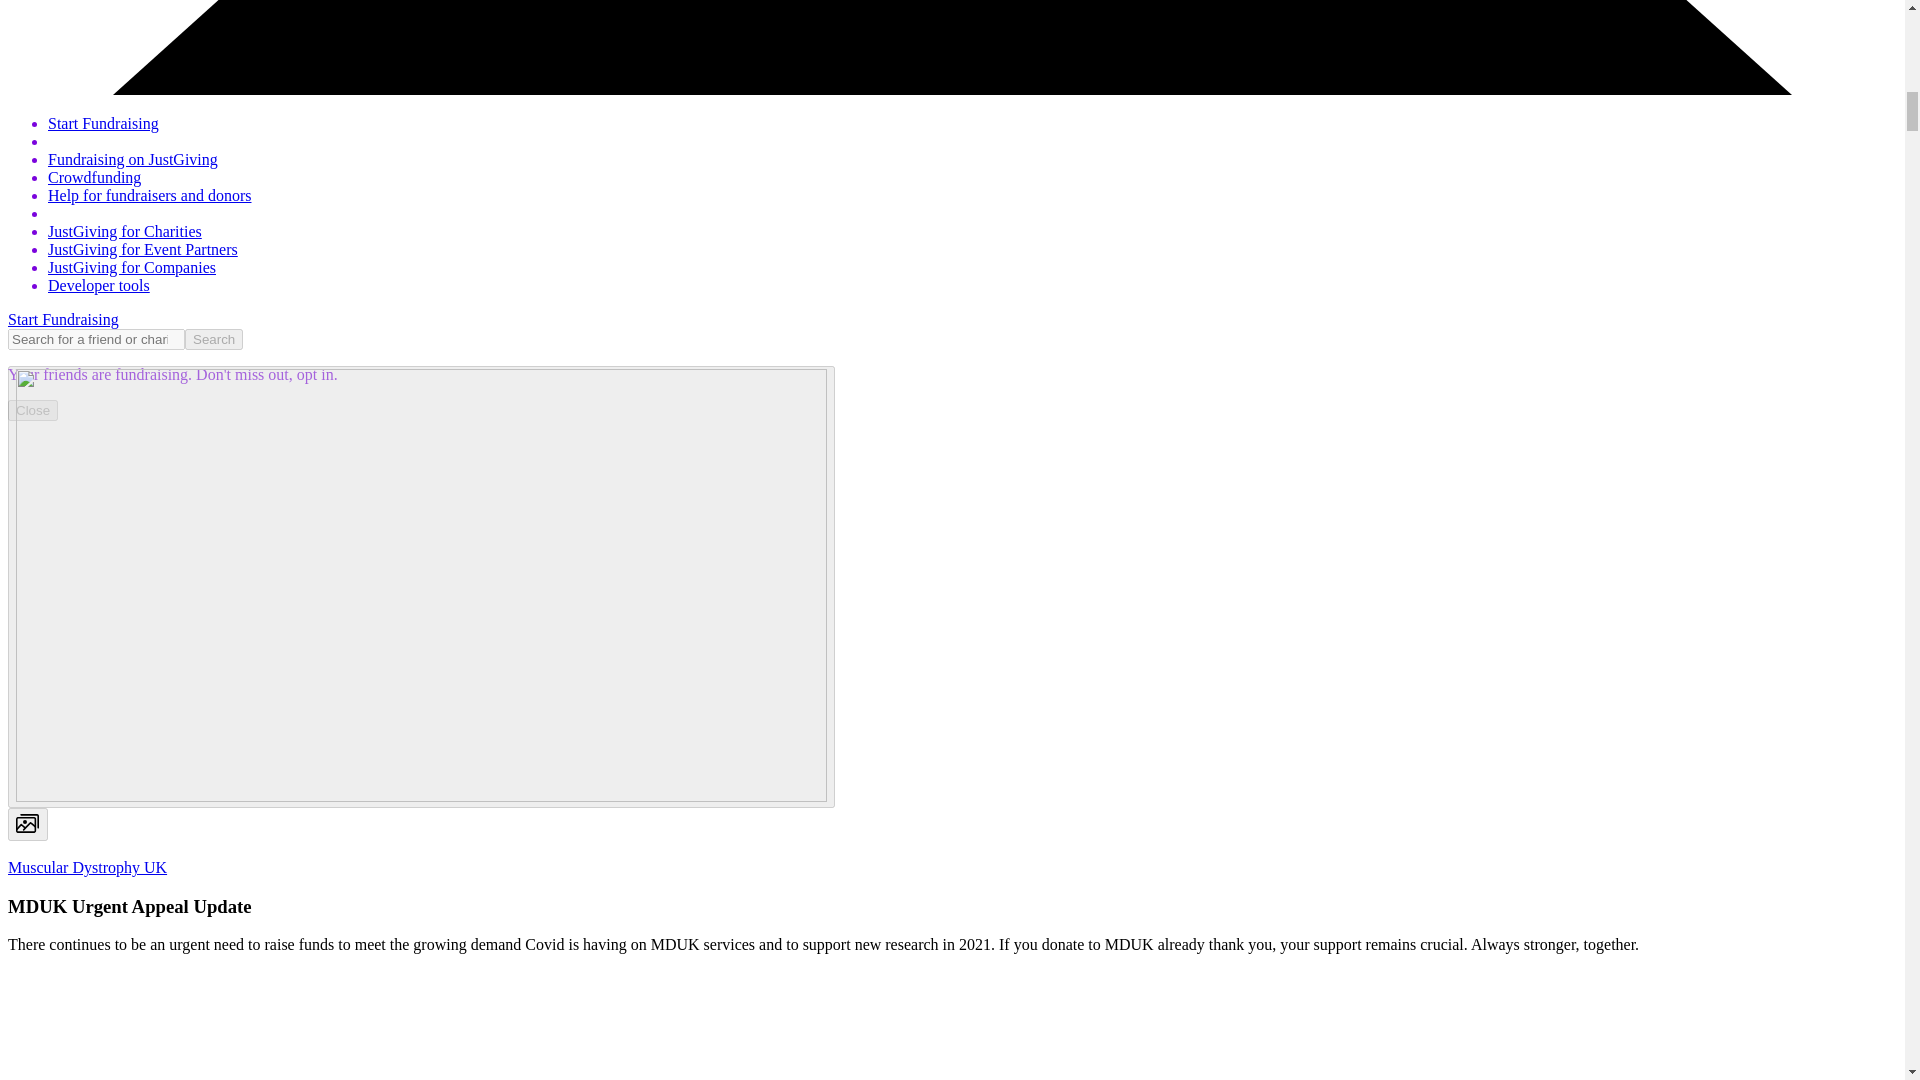  I want to click on JustGiving for Event Partners, so click(143, 249).